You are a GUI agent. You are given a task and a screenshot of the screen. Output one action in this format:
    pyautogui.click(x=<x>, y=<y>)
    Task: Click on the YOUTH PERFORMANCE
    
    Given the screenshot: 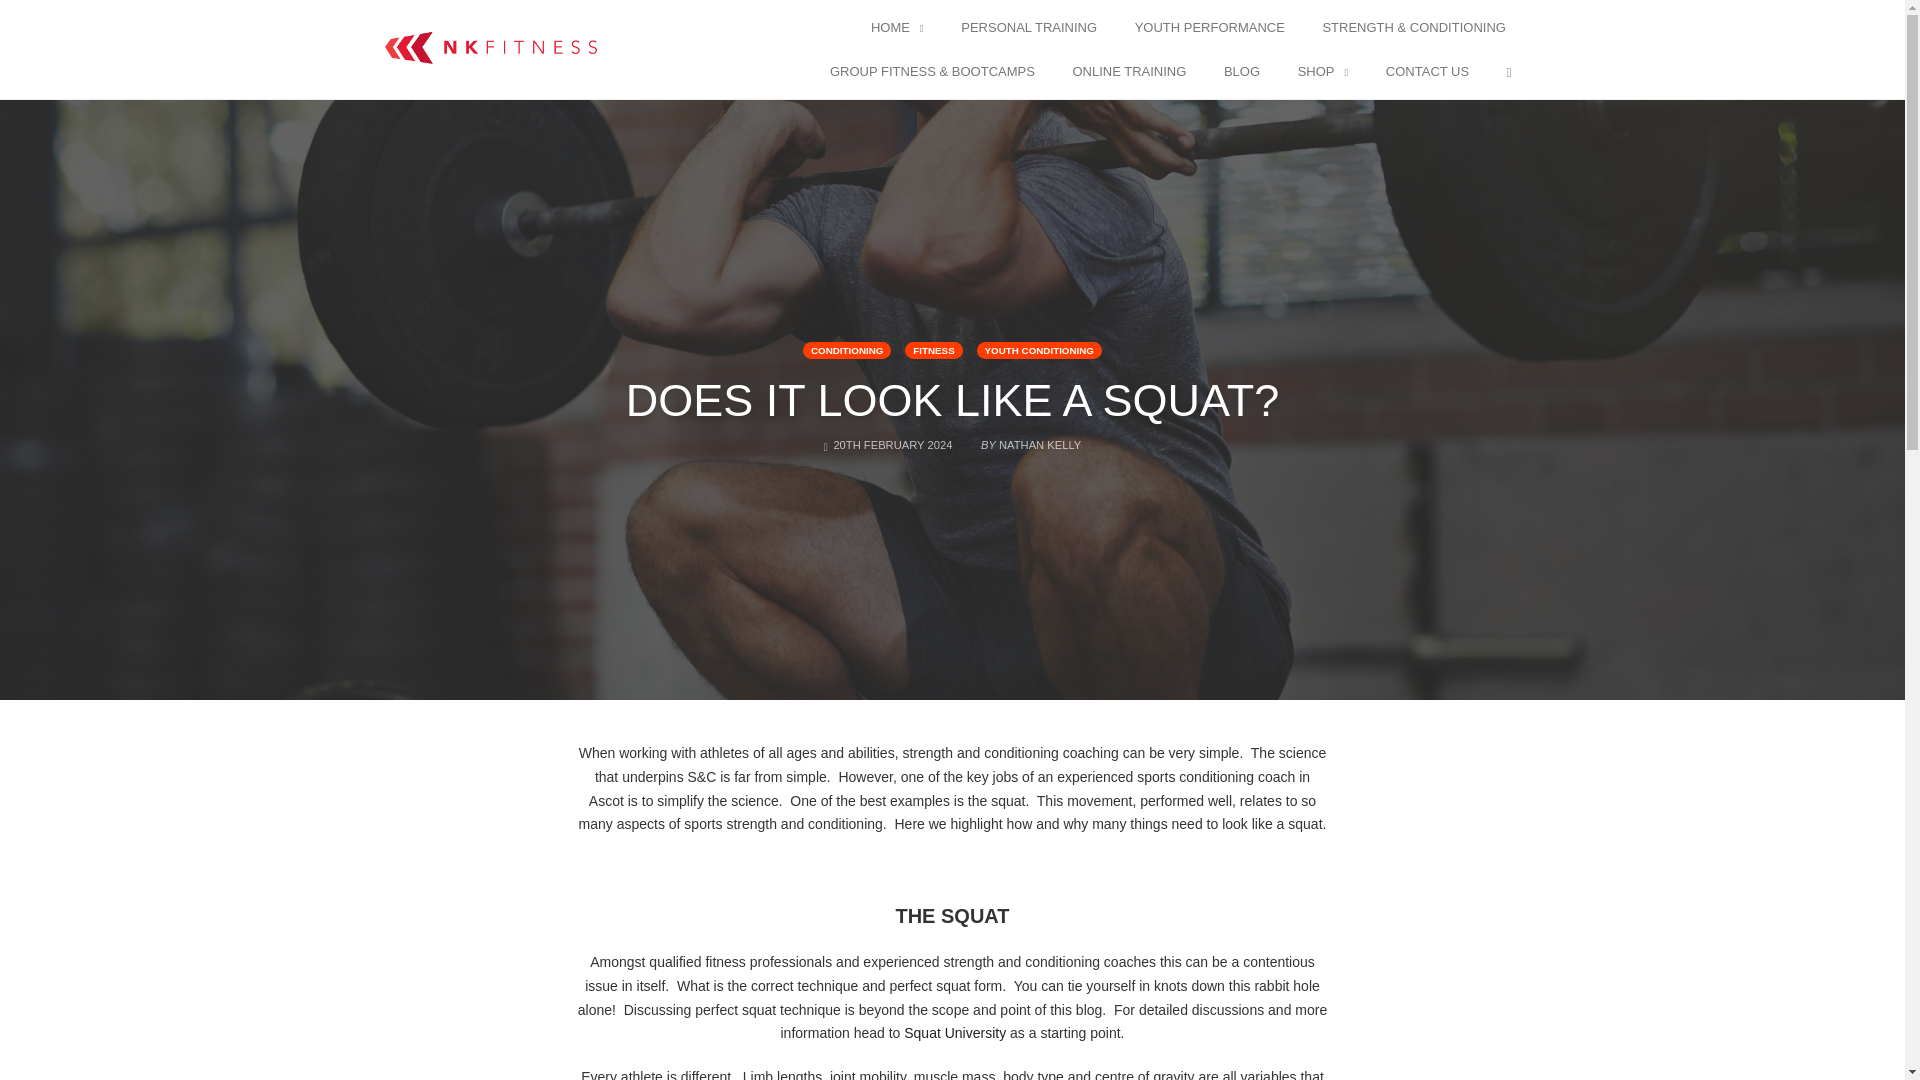 What is the action you would take?
    pyautogui.click(x=1210, y=28)
    